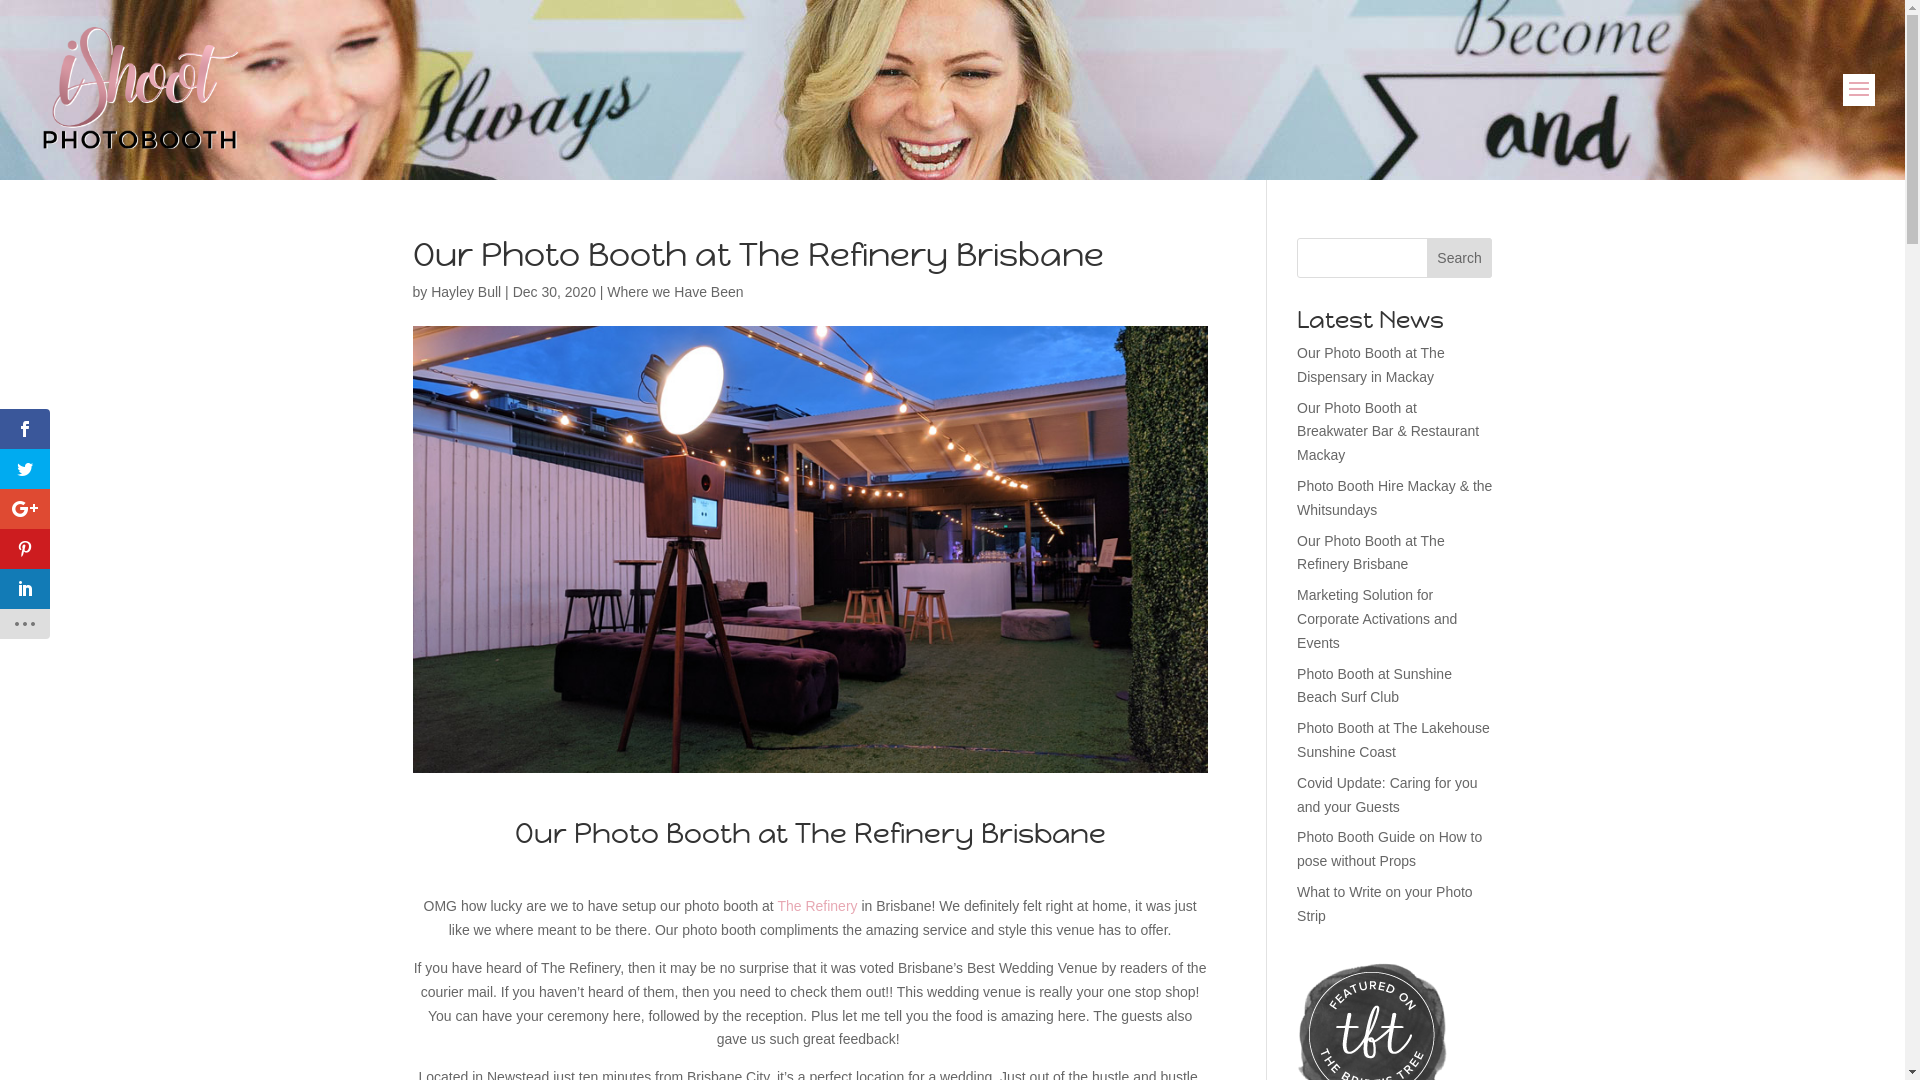  What do you see at coordinates (1371, 553) in the screenshot?
I see `Our Photo Booth at The Refinery Brisbane` at bounding box center [1371, 553].